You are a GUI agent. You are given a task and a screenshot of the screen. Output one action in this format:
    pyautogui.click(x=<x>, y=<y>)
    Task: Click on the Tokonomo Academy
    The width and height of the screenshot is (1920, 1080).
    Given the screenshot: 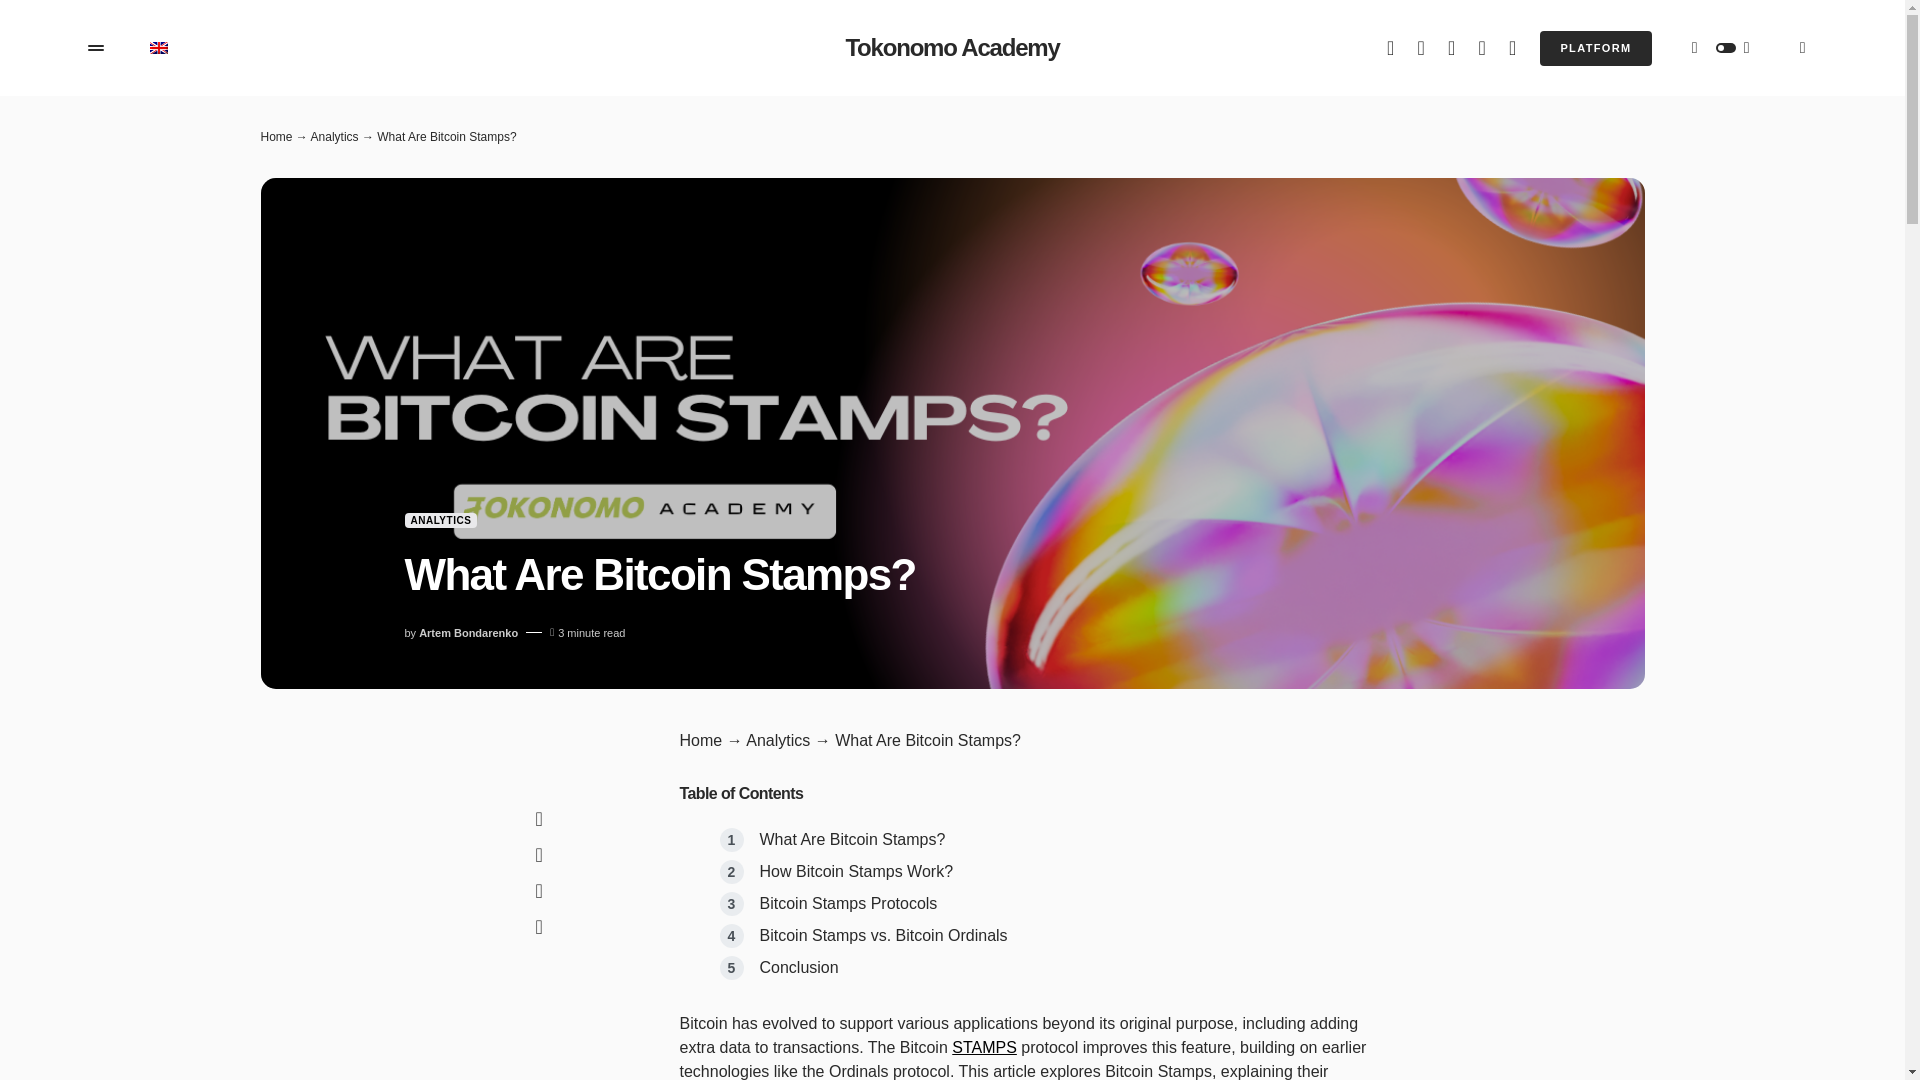 What is the action you would take?
    pyautogui.click(x=952, y=48)
    